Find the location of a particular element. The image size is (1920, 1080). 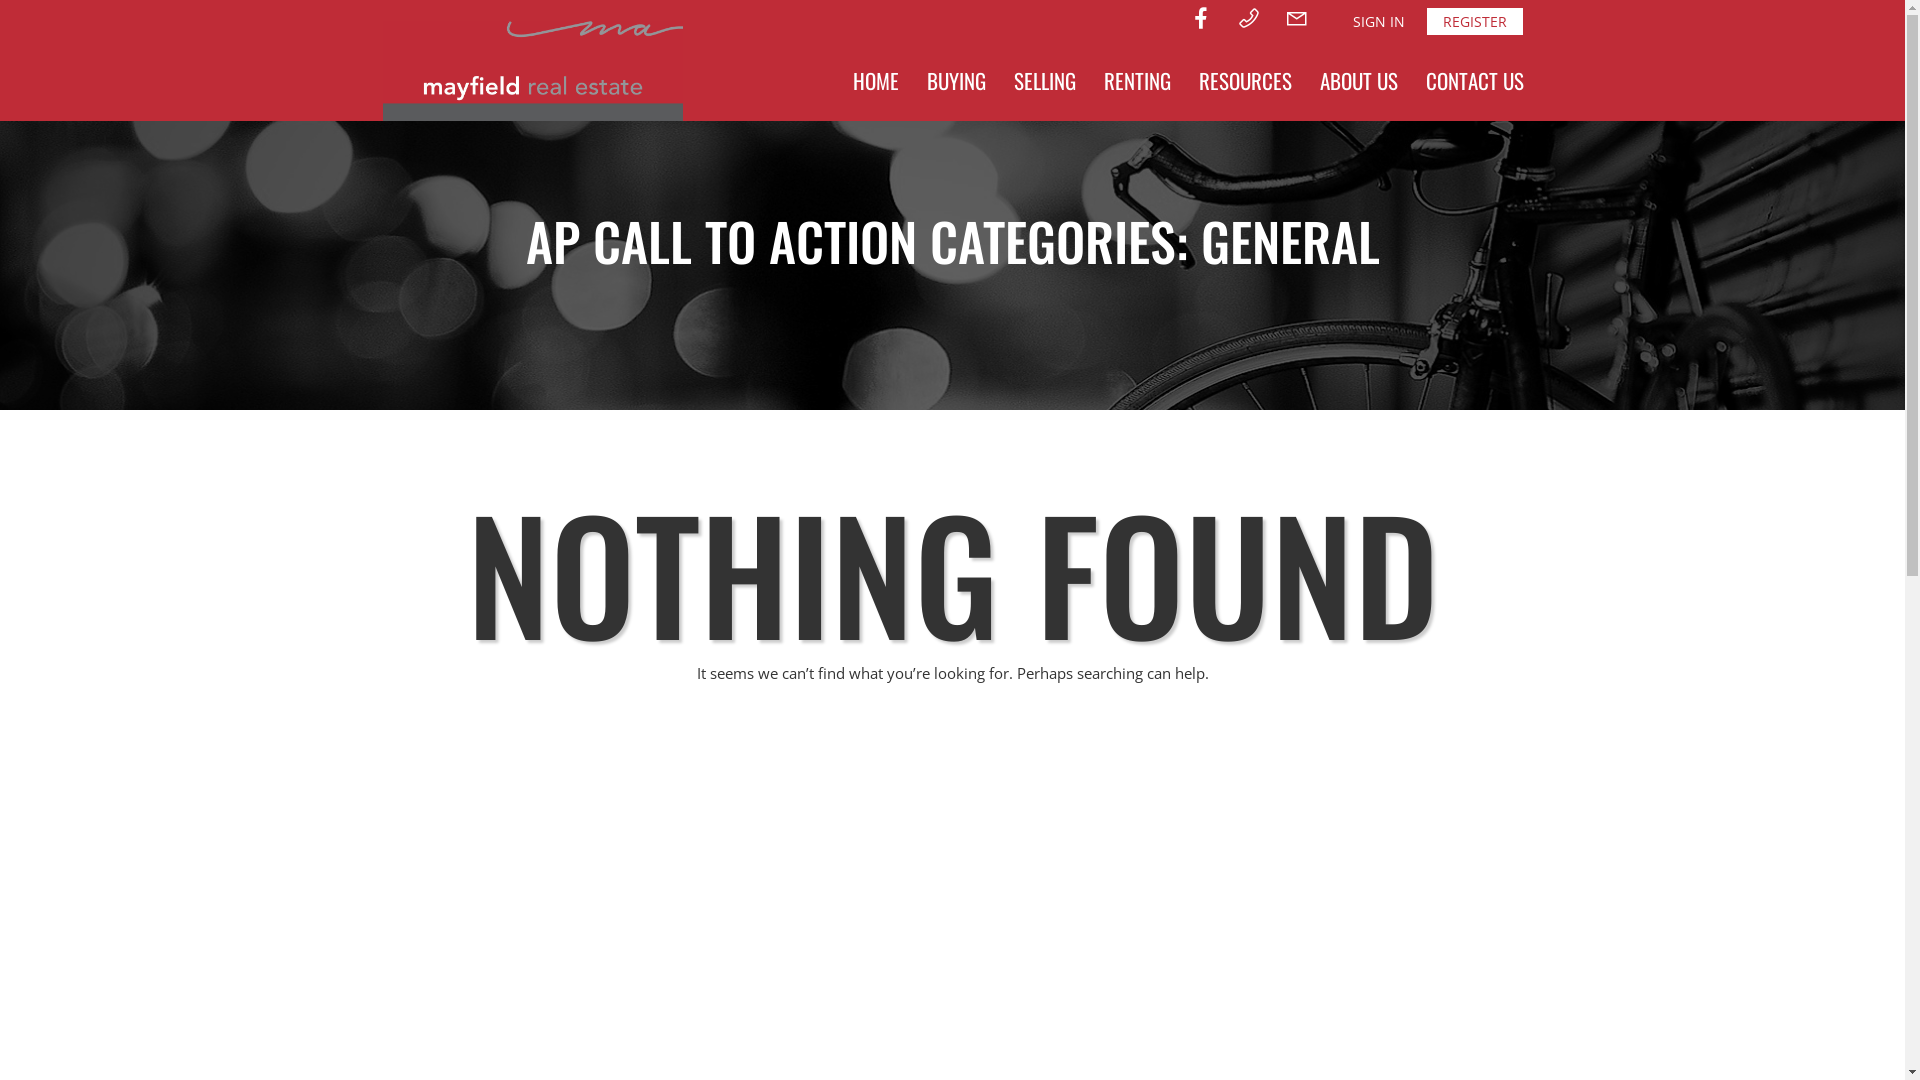

BUYING is located at coordinates (955, 81).